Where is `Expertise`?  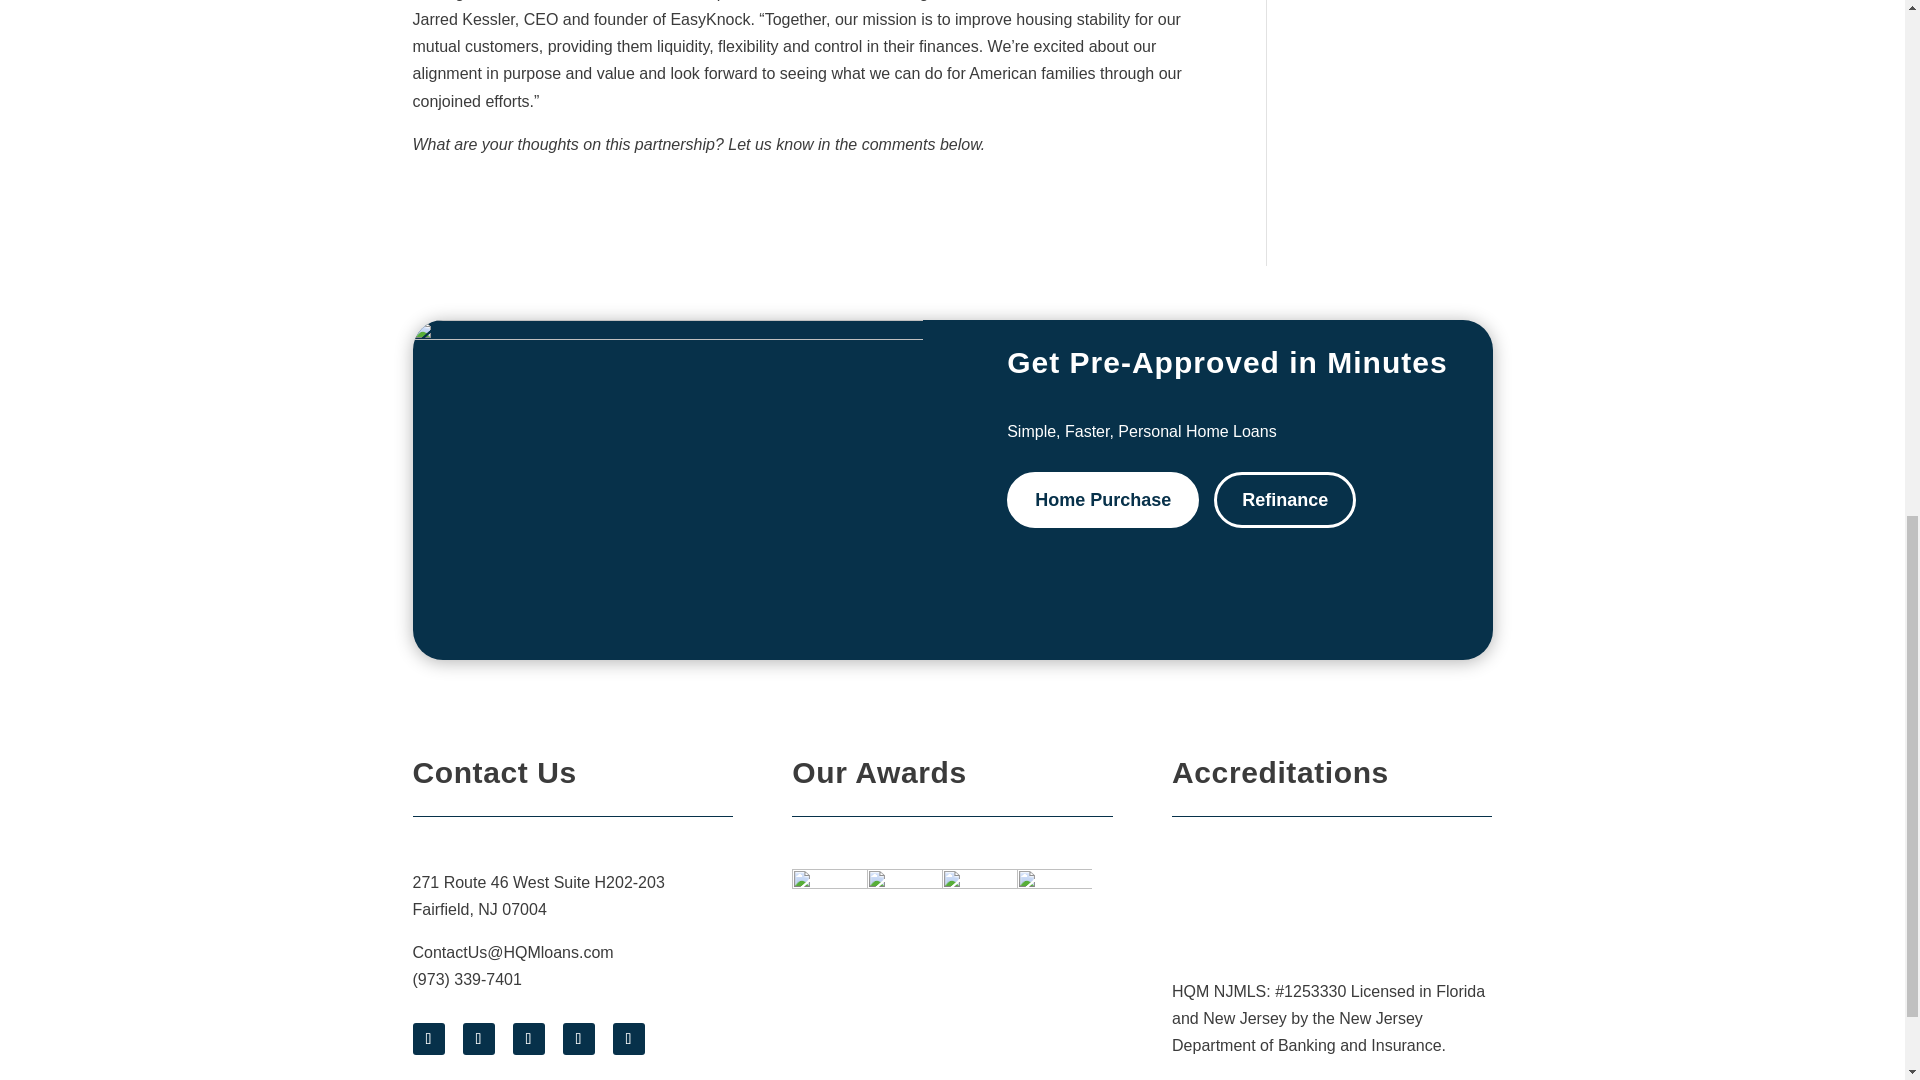 Expertise is located at coordinates (1054, 906).